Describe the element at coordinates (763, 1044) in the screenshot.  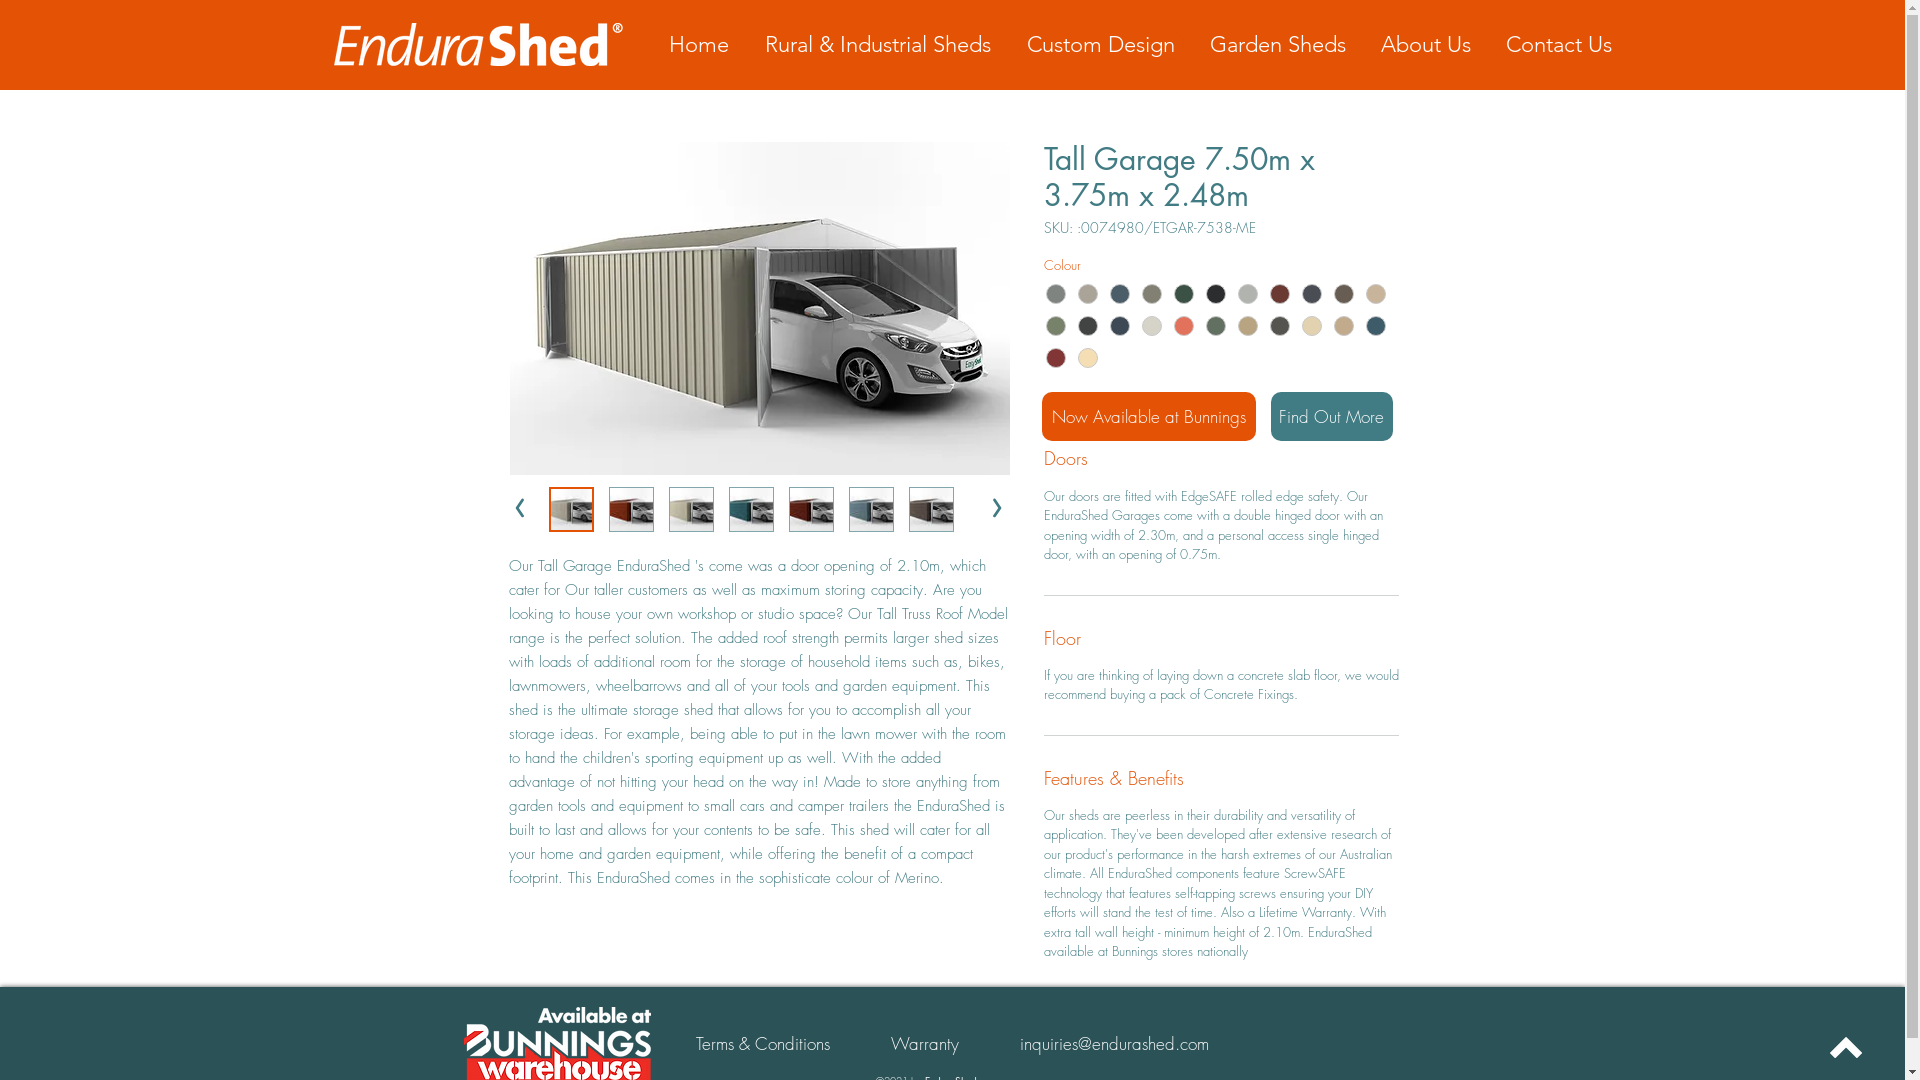
I see `Terms & Conditions` at that location.